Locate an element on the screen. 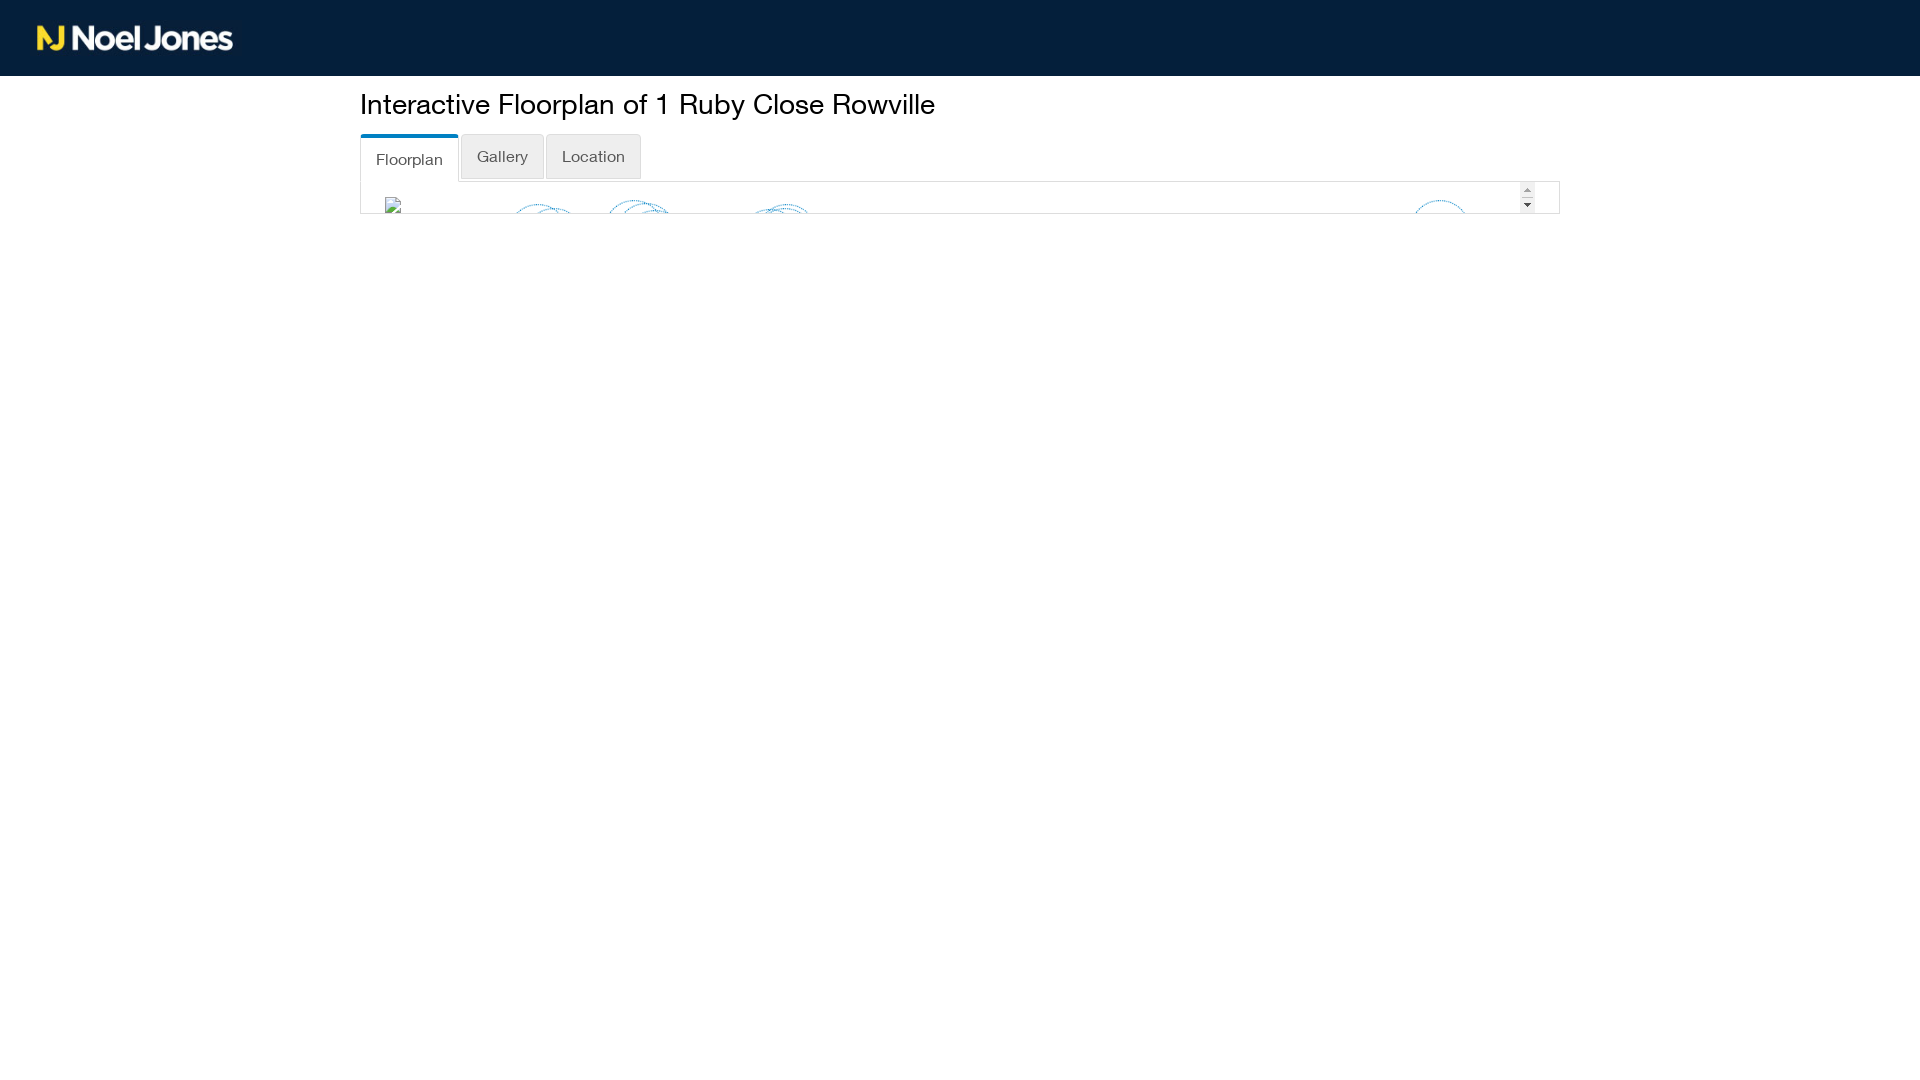  Floorplan is located at coordinates (410, 158).